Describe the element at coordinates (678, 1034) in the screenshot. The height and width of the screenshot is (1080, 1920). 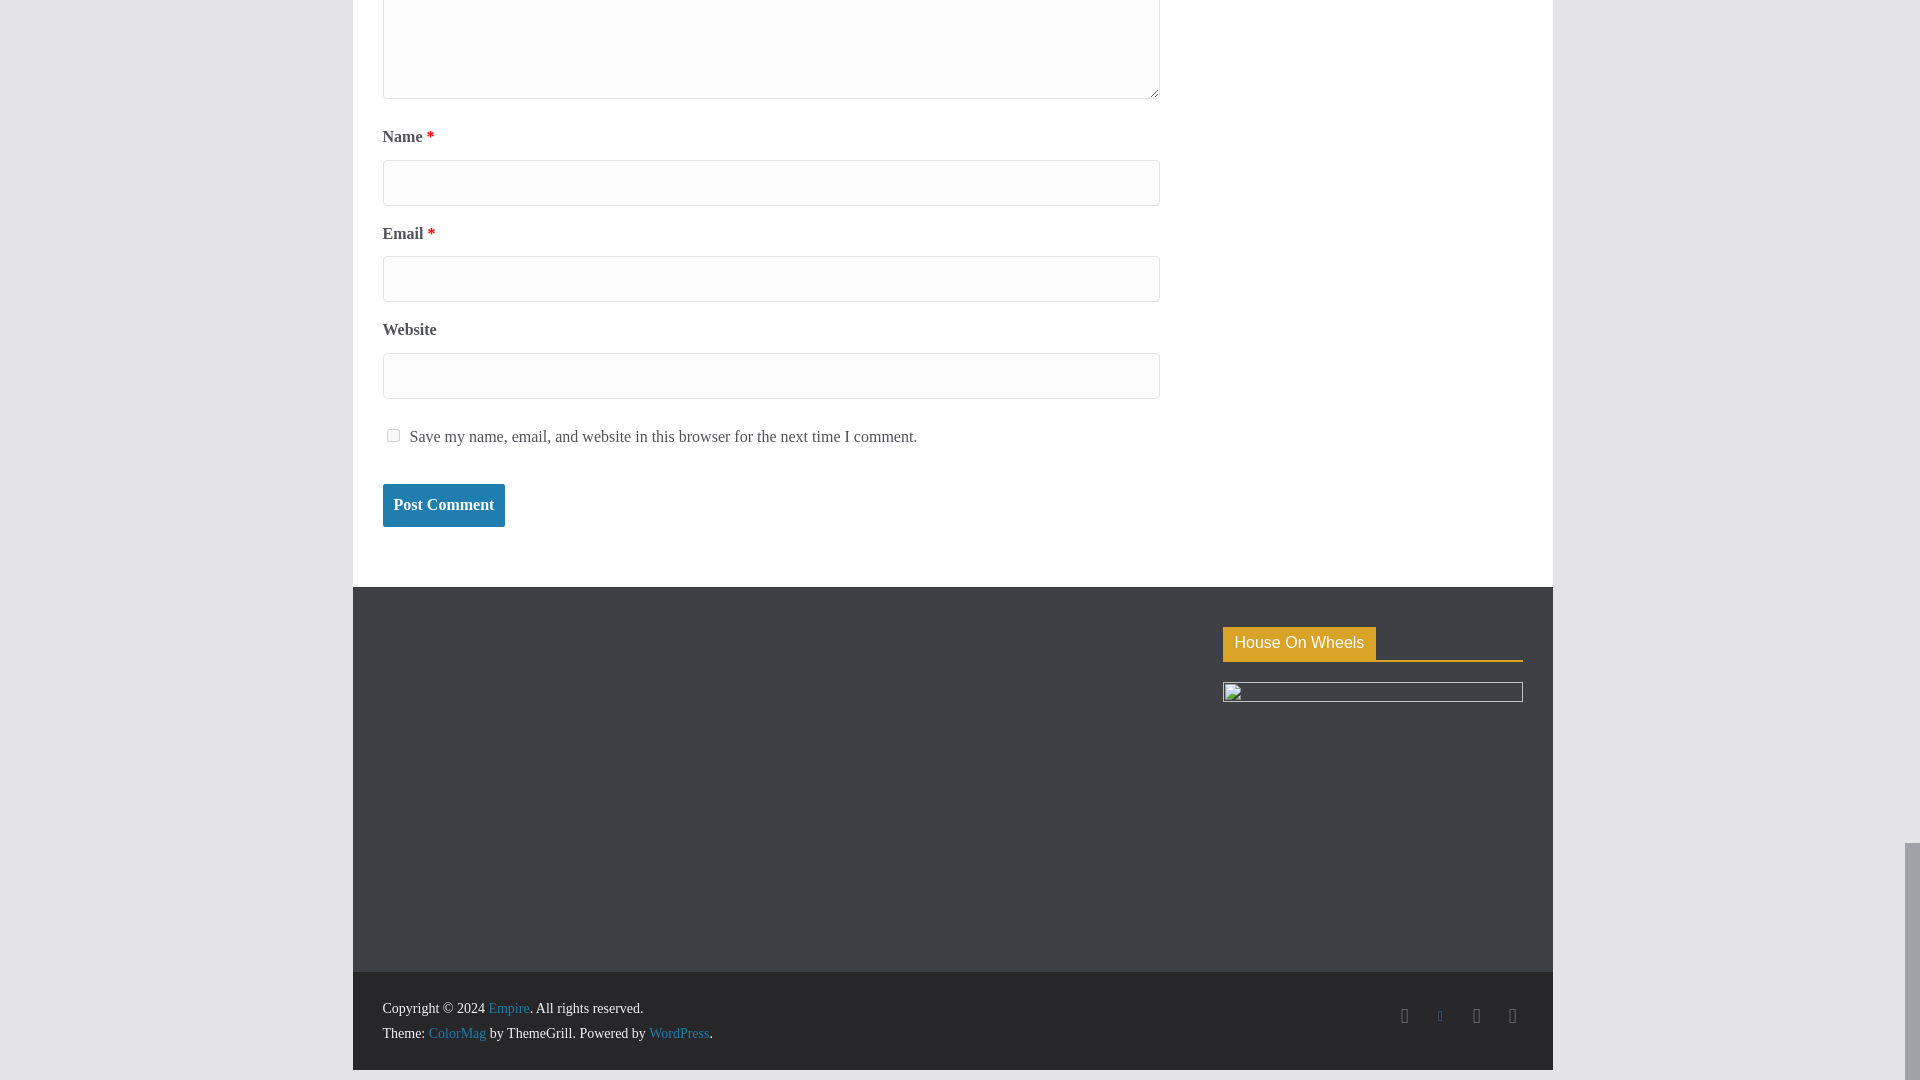
I see `WordPress` at that location.